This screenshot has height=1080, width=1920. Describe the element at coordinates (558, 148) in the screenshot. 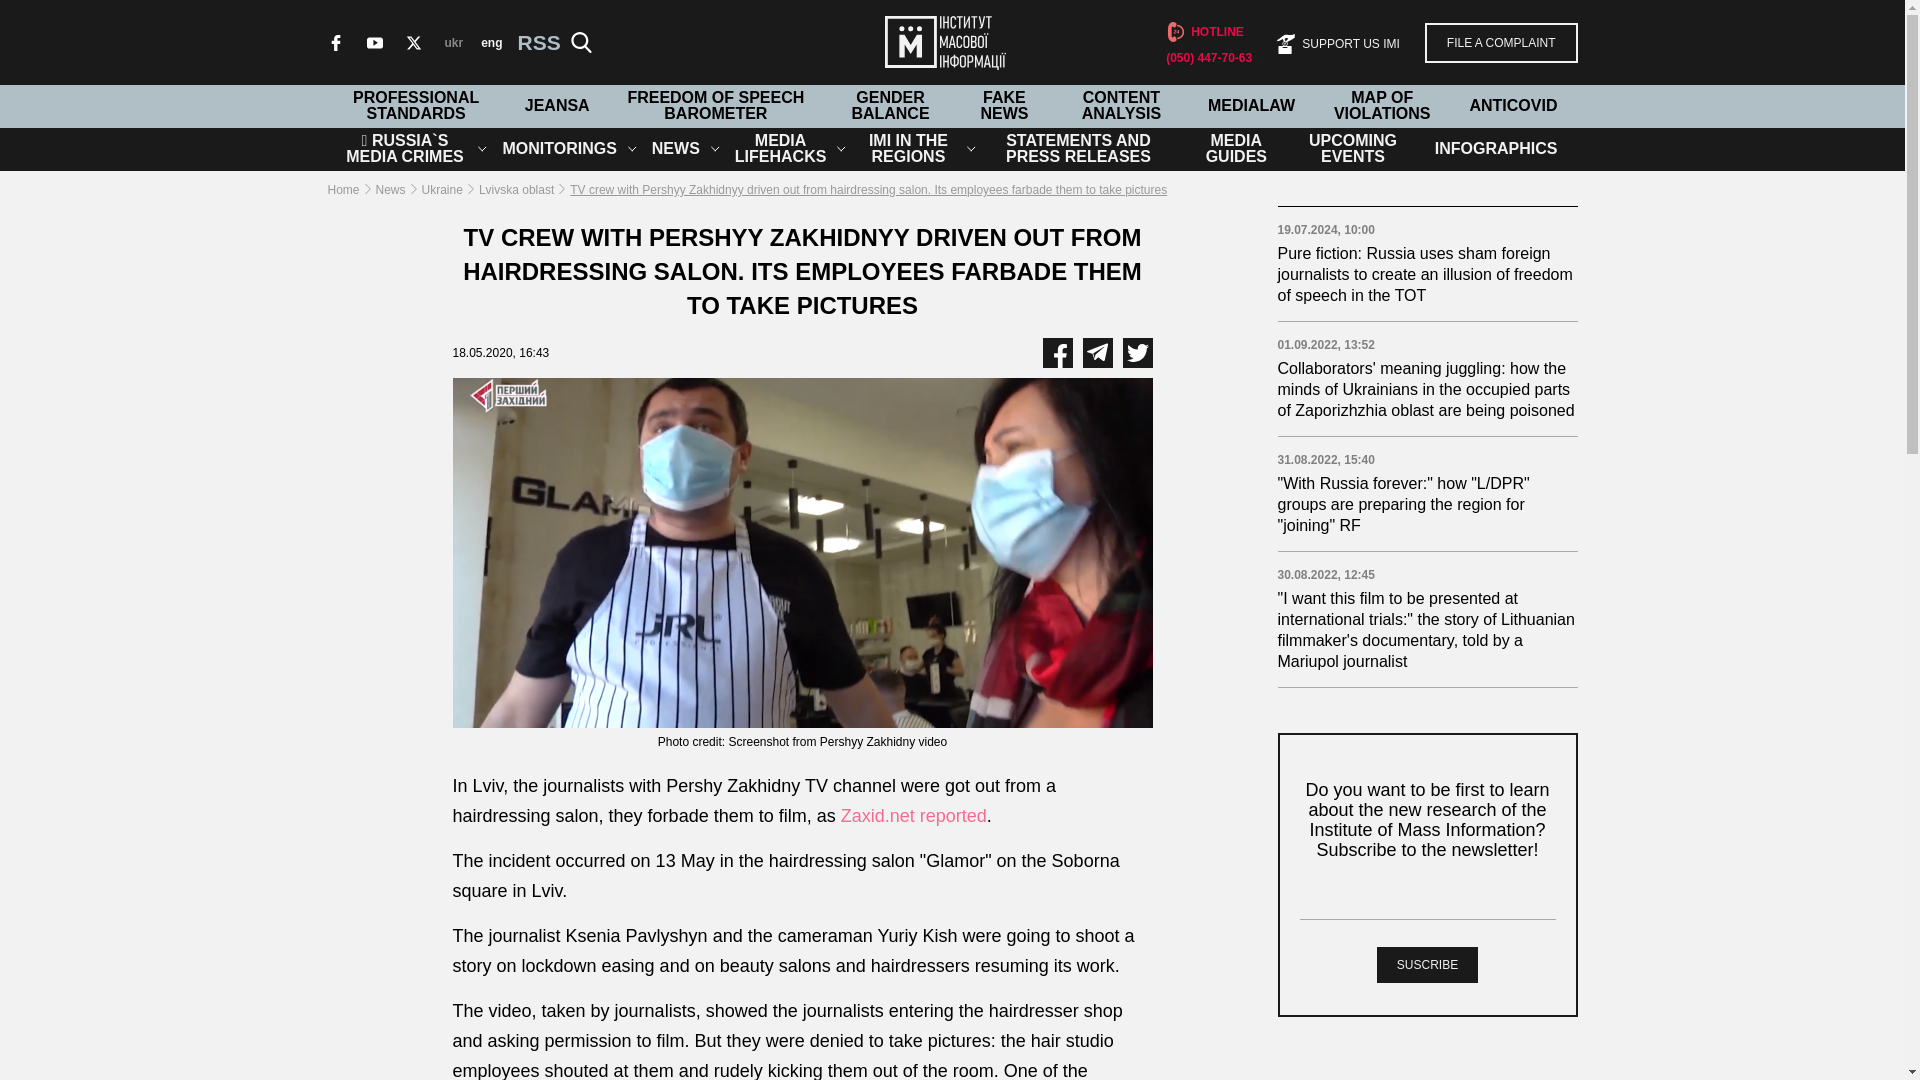

I see `MONITORINGS` at that location.